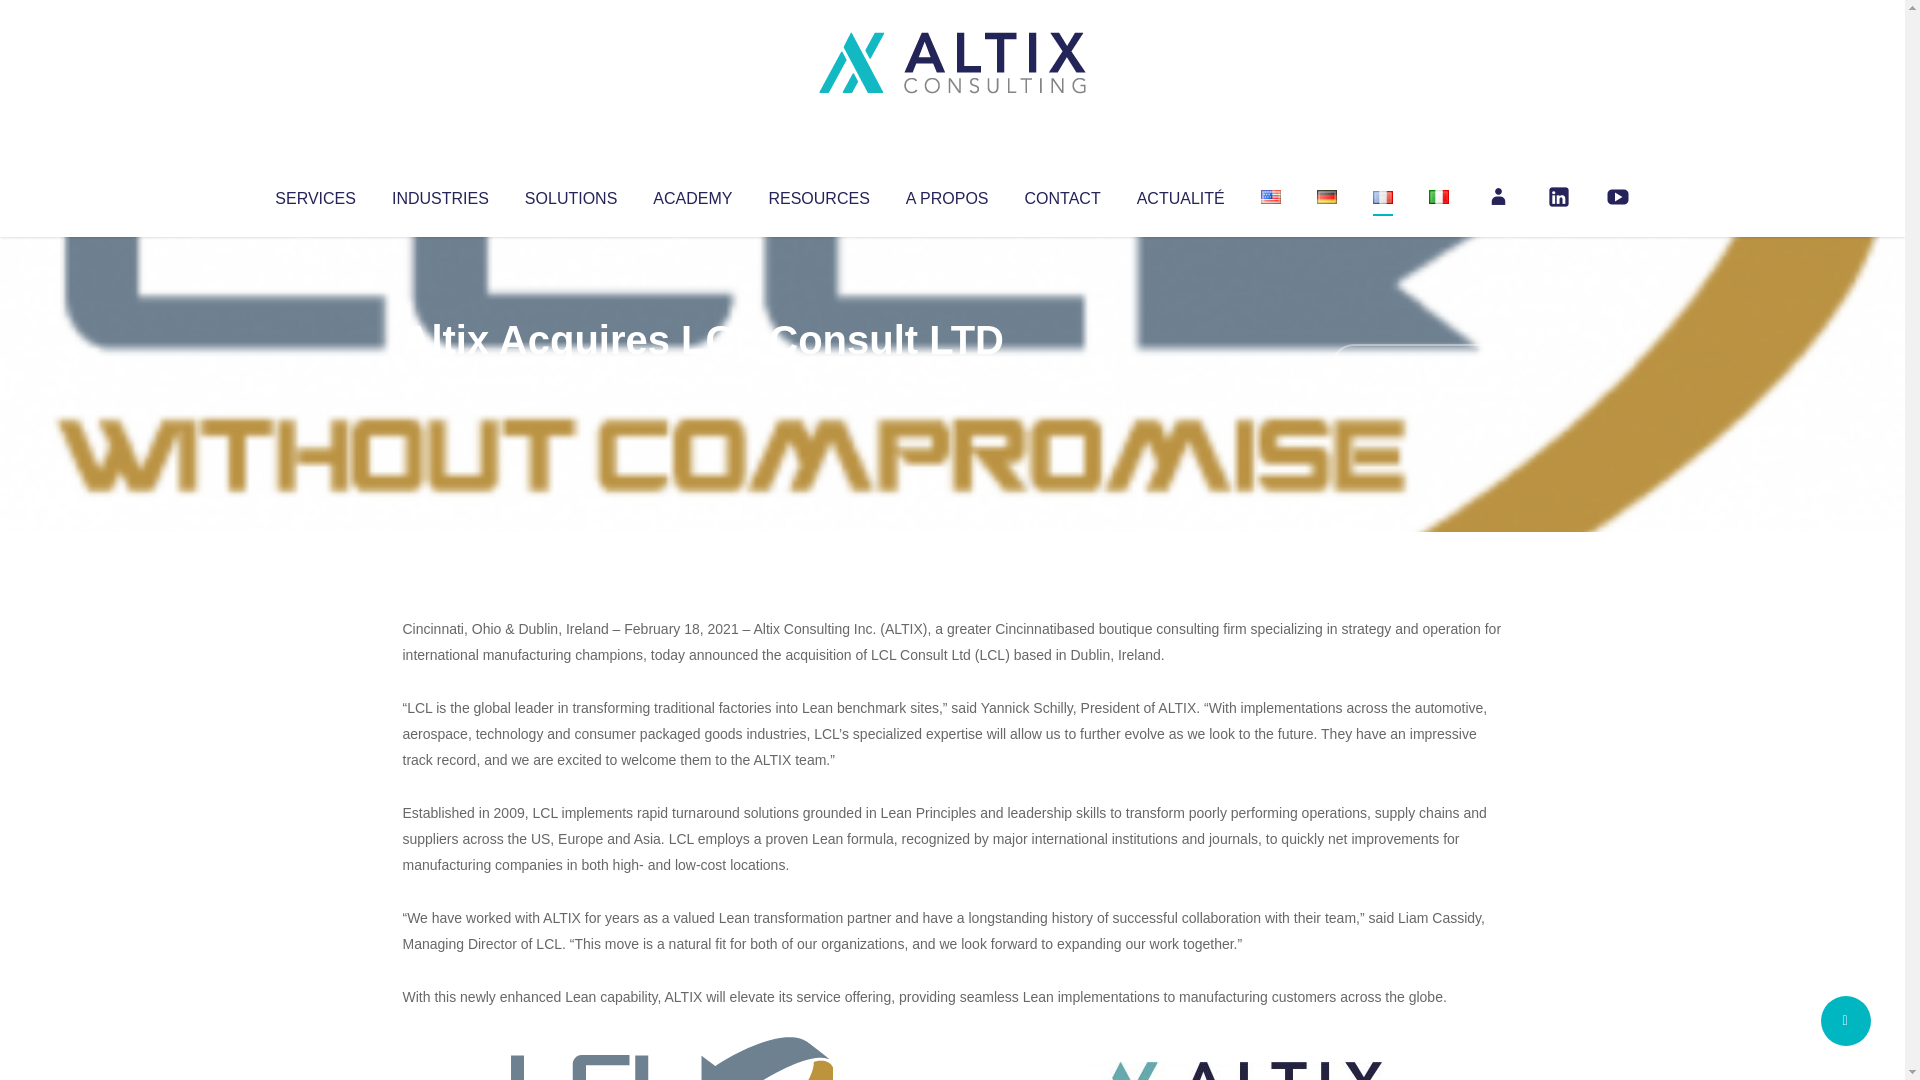 The height and width of the screenshot is (1080, 1920). I want to click on ACADEMY, so click(692, 194).